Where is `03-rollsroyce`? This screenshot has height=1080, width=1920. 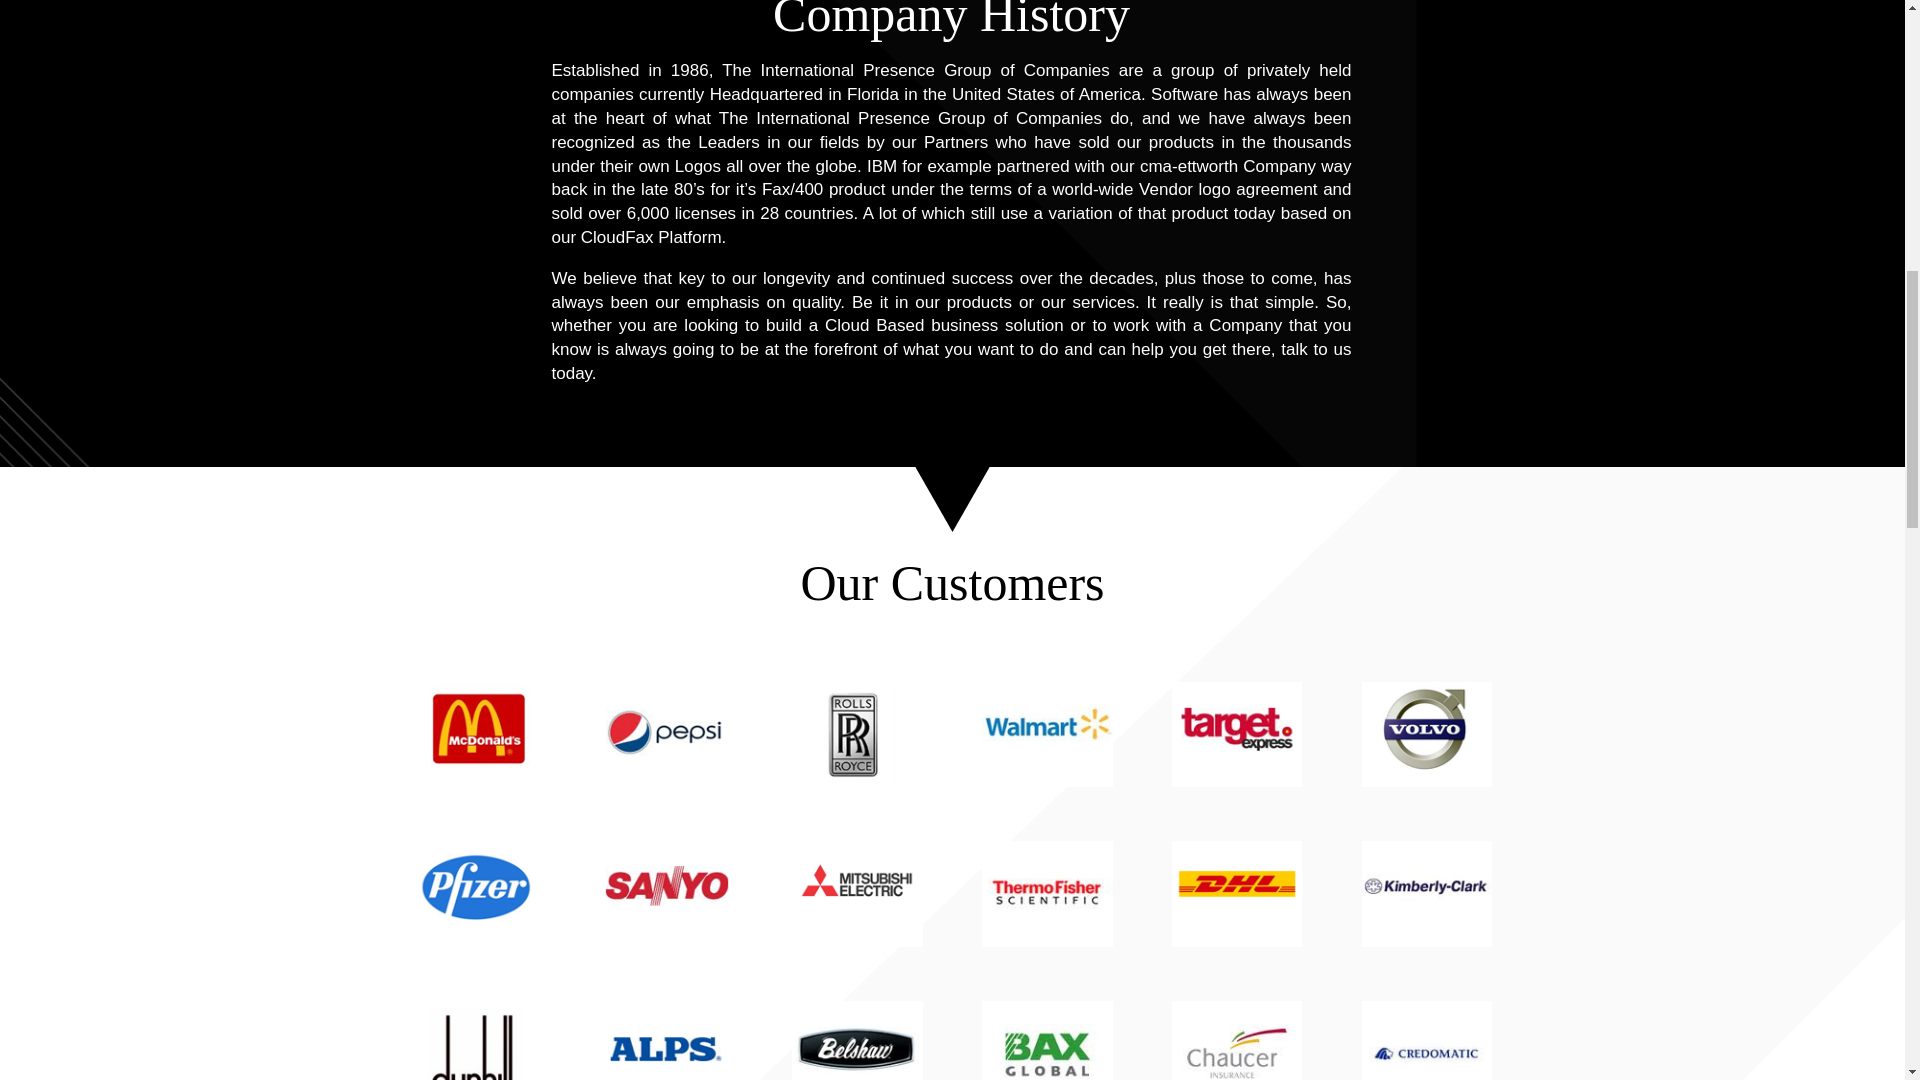 03-rollsroyce is located at coordinates (856, 734).